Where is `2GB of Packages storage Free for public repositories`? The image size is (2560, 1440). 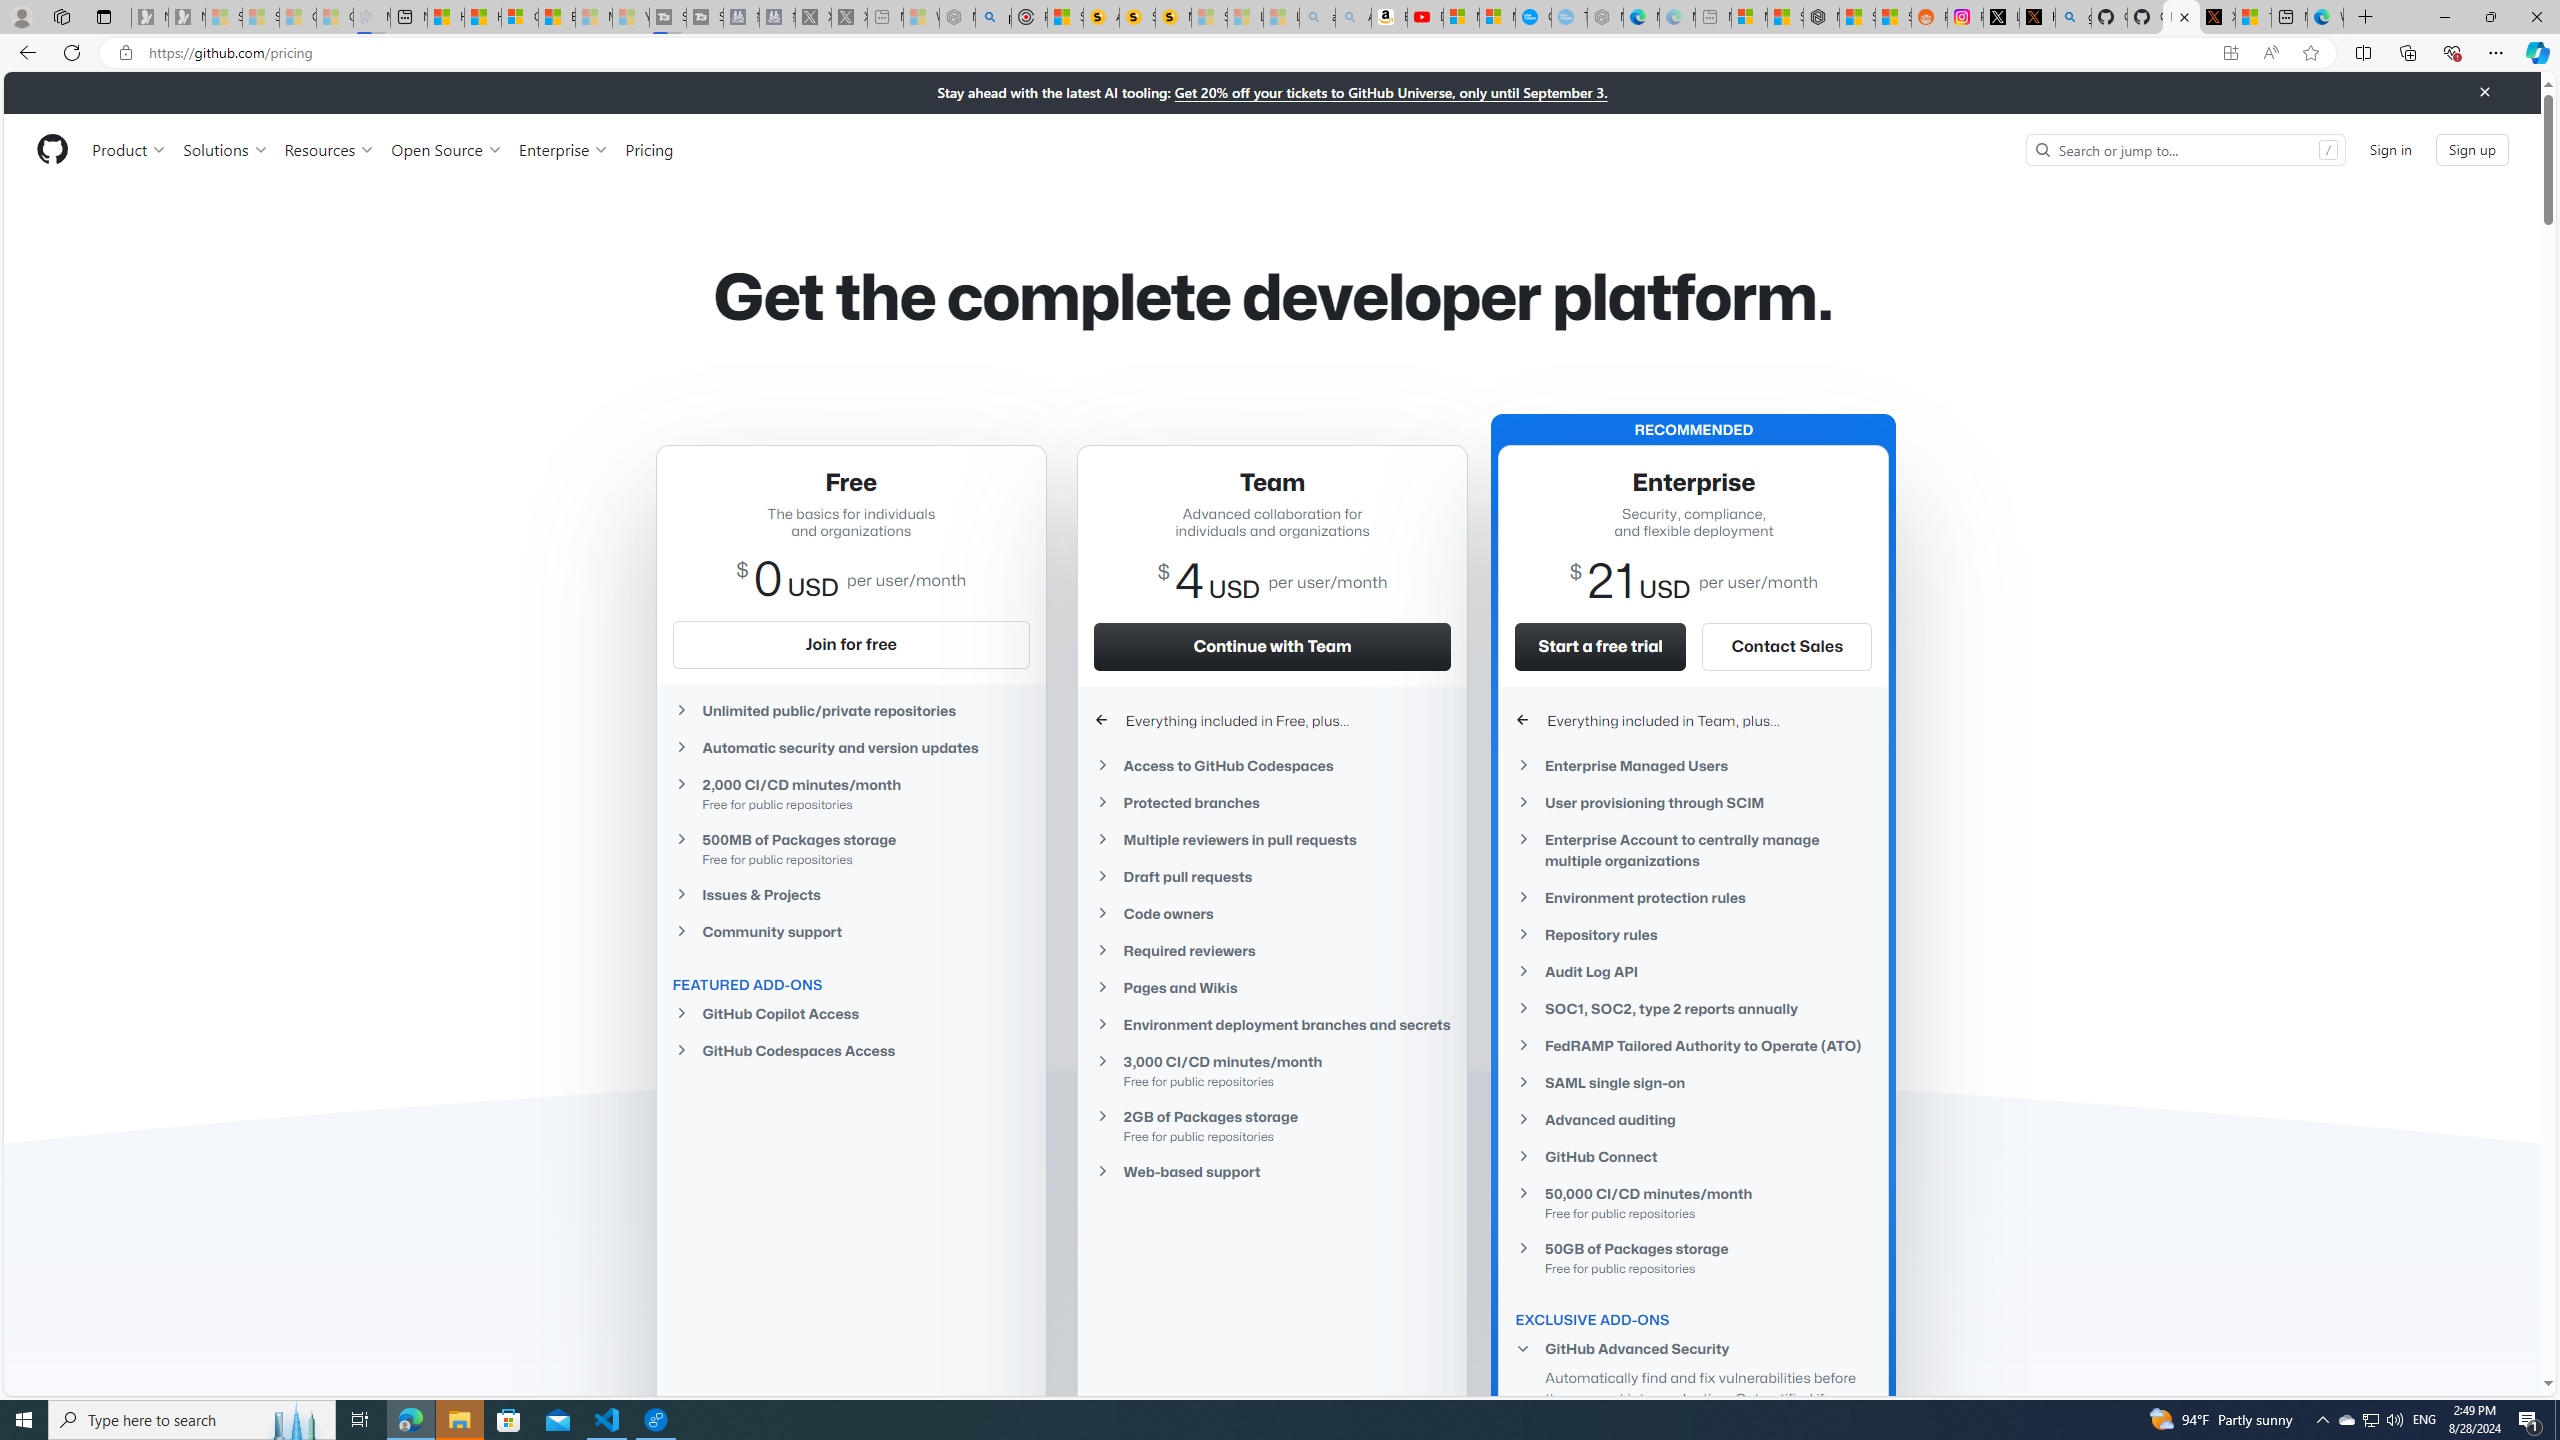
2GB of Packages storage Free for public repositories is located at coordinates (1272, 1125).